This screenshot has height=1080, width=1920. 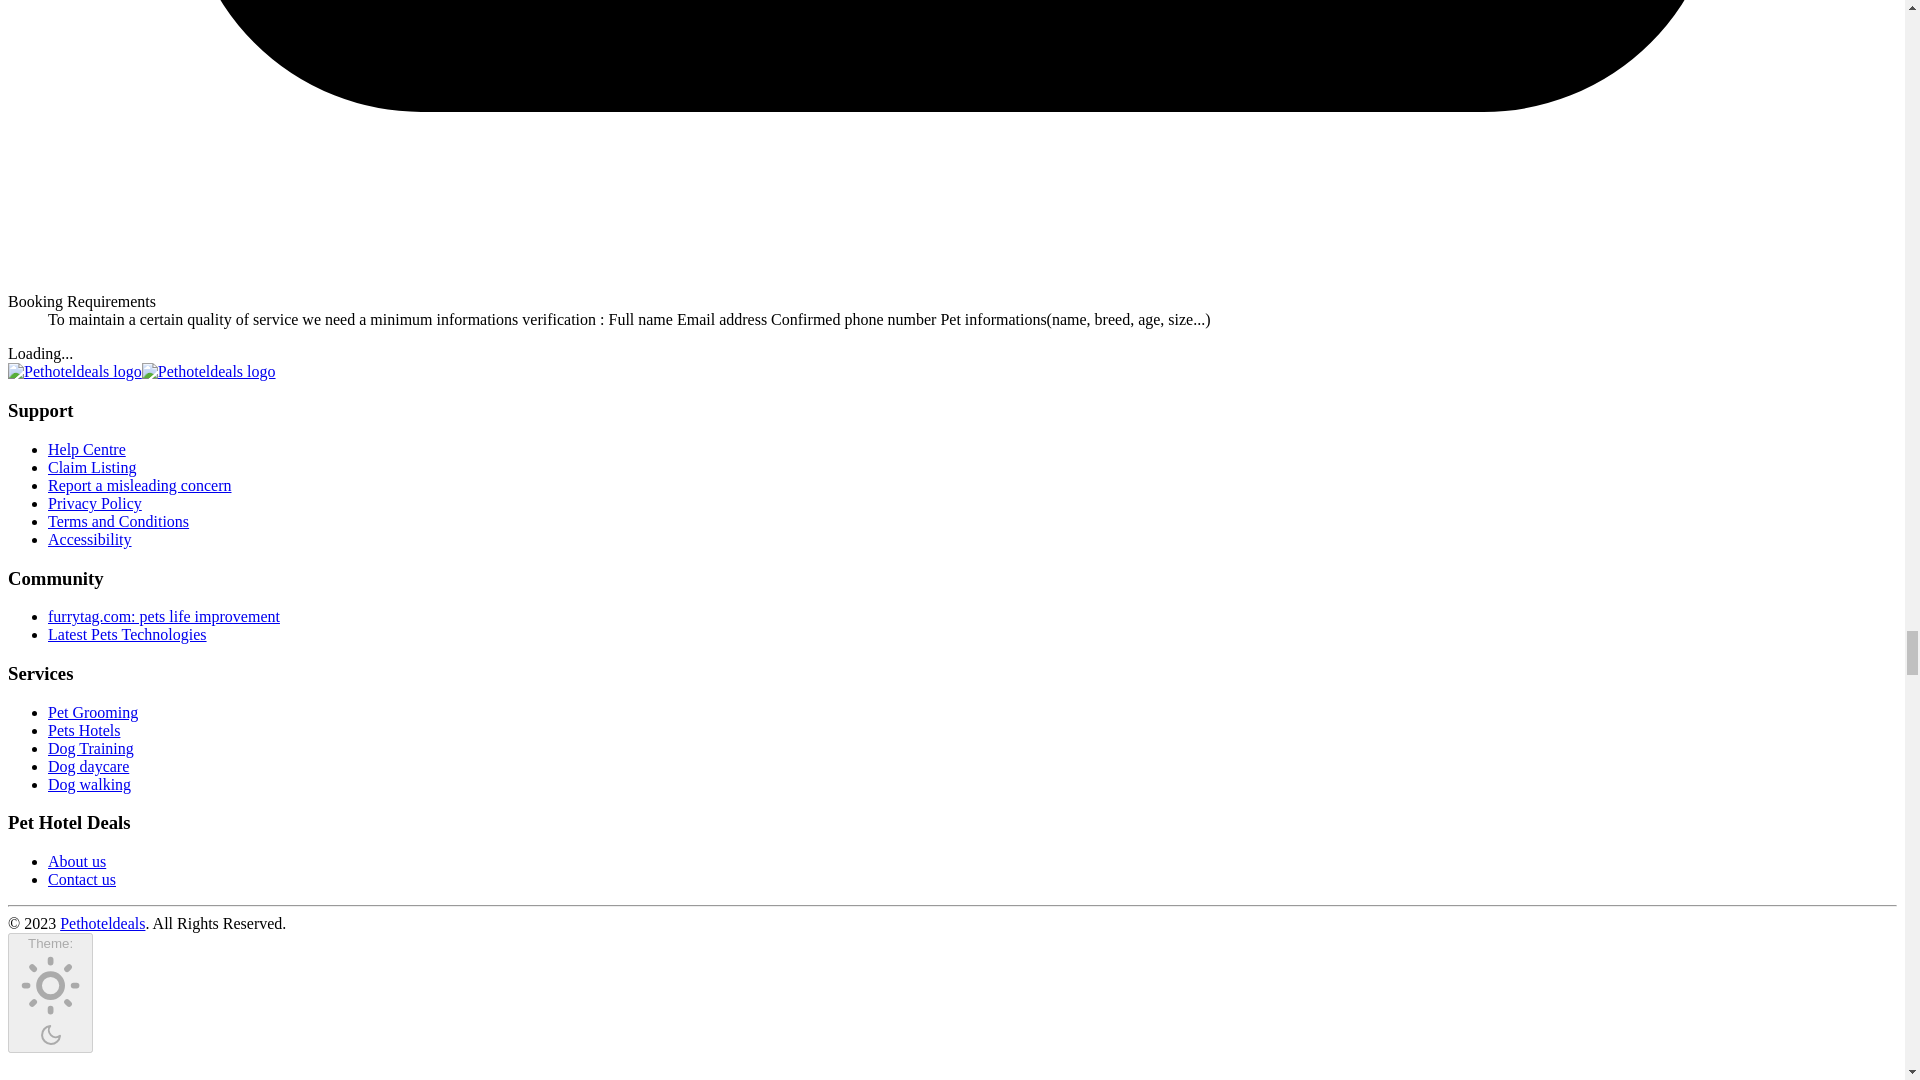 What do you see at coordinates (87, 448) in the screenshot?
I see `Help Centre` at bounding box center [87, 448].